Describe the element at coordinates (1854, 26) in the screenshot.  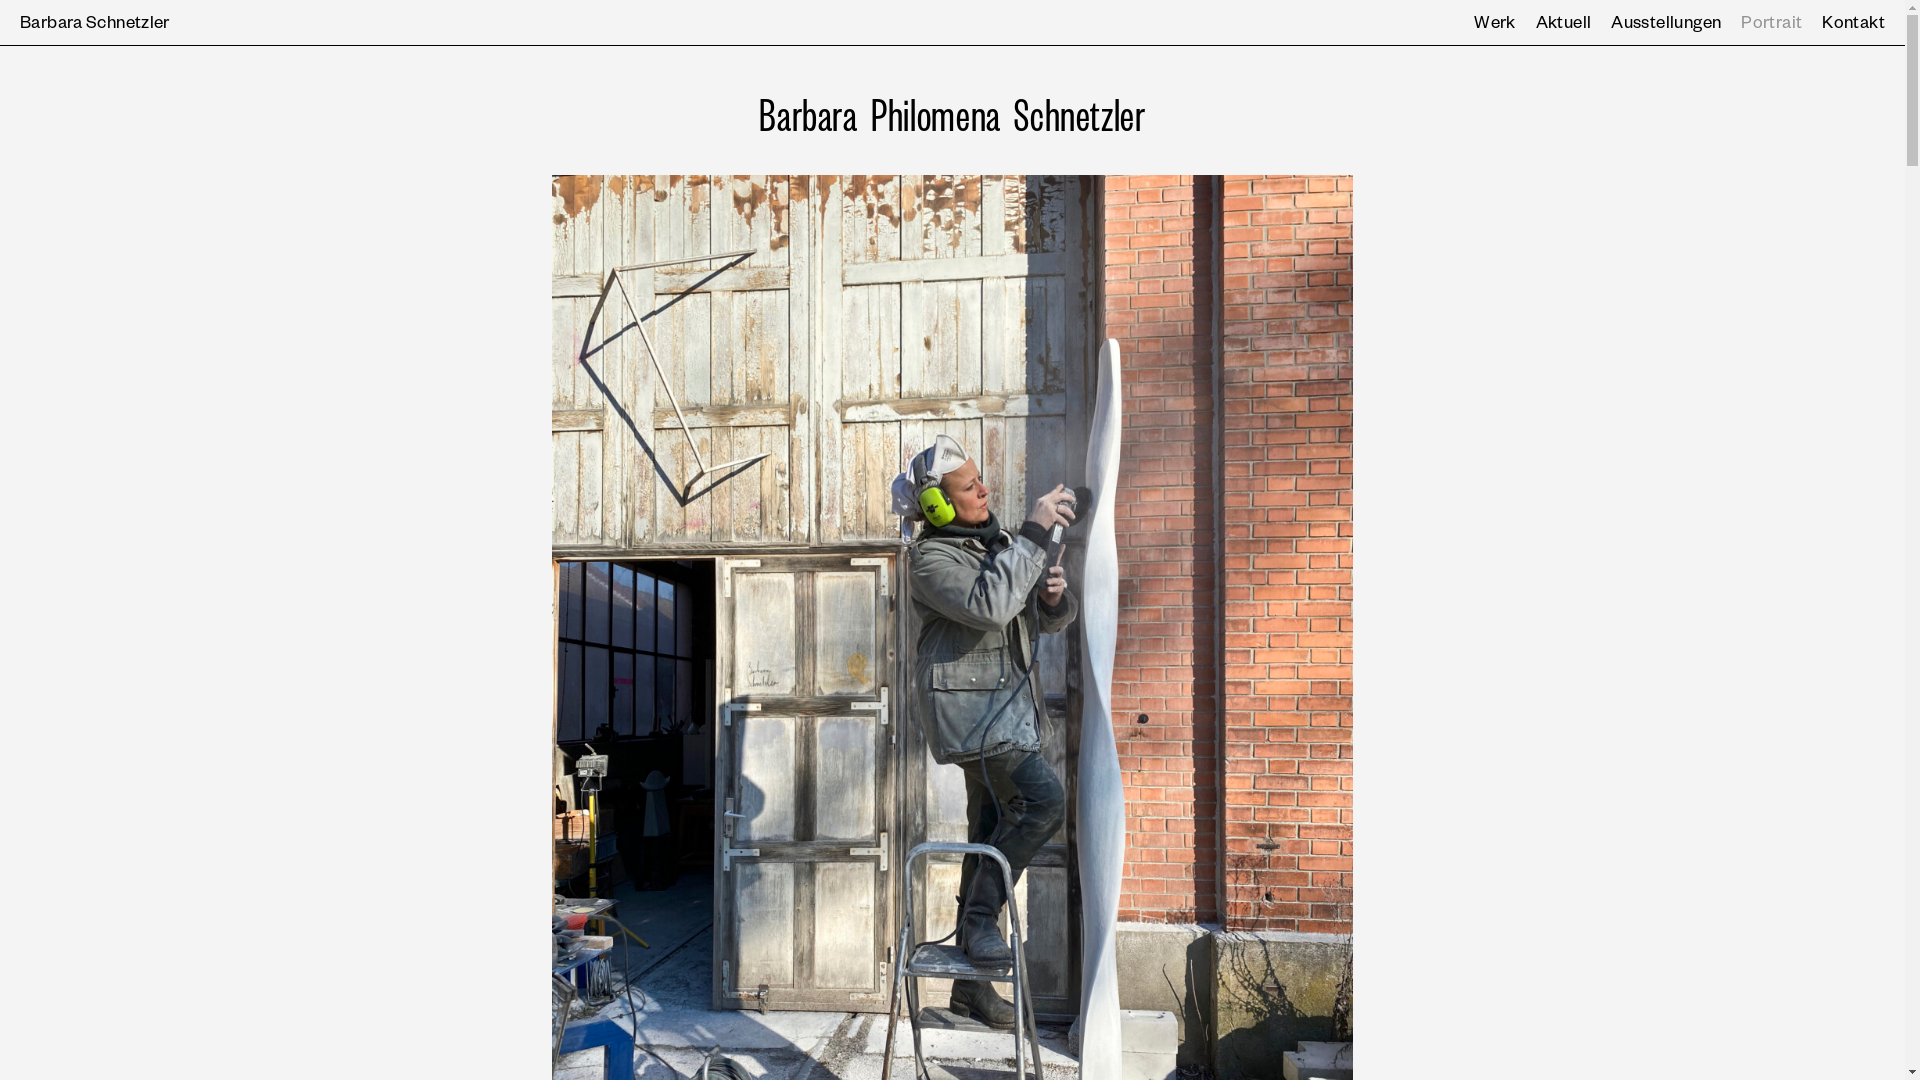
I see `Kontakt` at that location.